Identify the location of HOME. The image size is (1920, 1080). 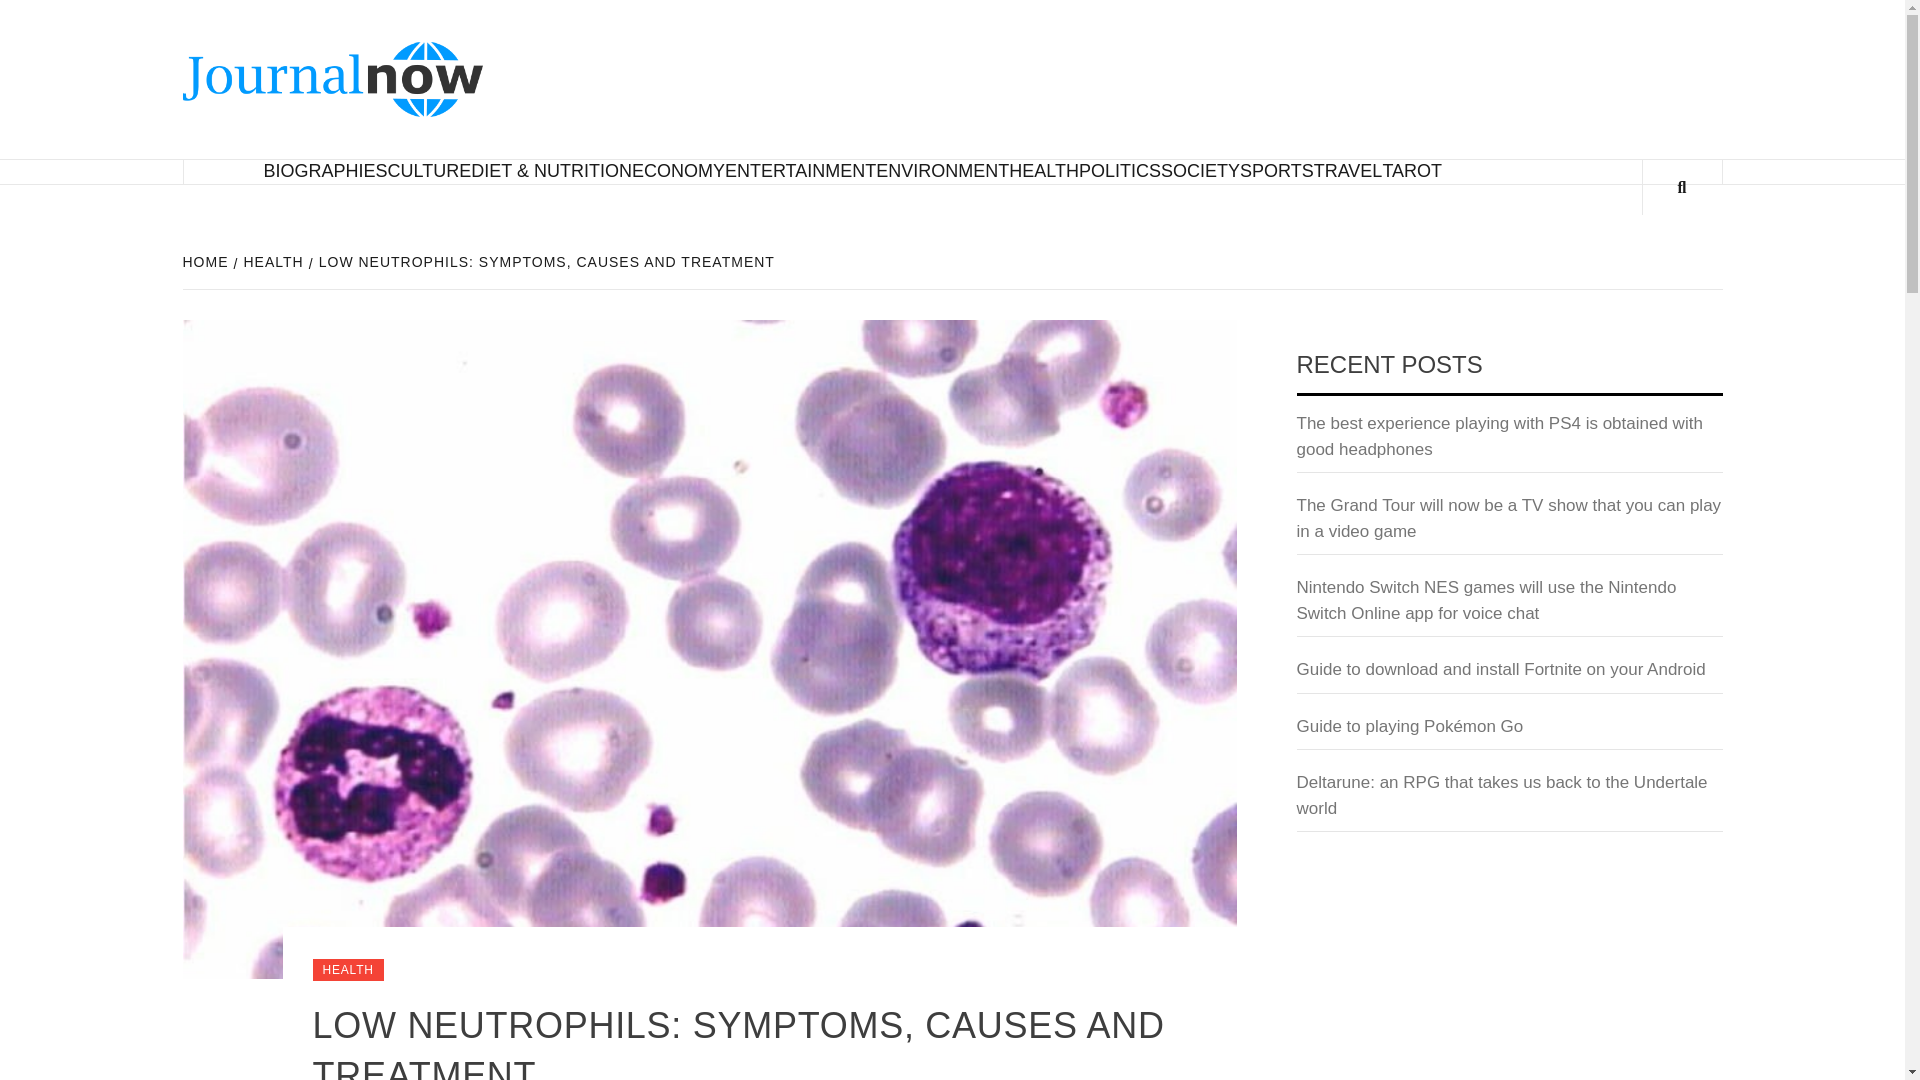
(207, 262).